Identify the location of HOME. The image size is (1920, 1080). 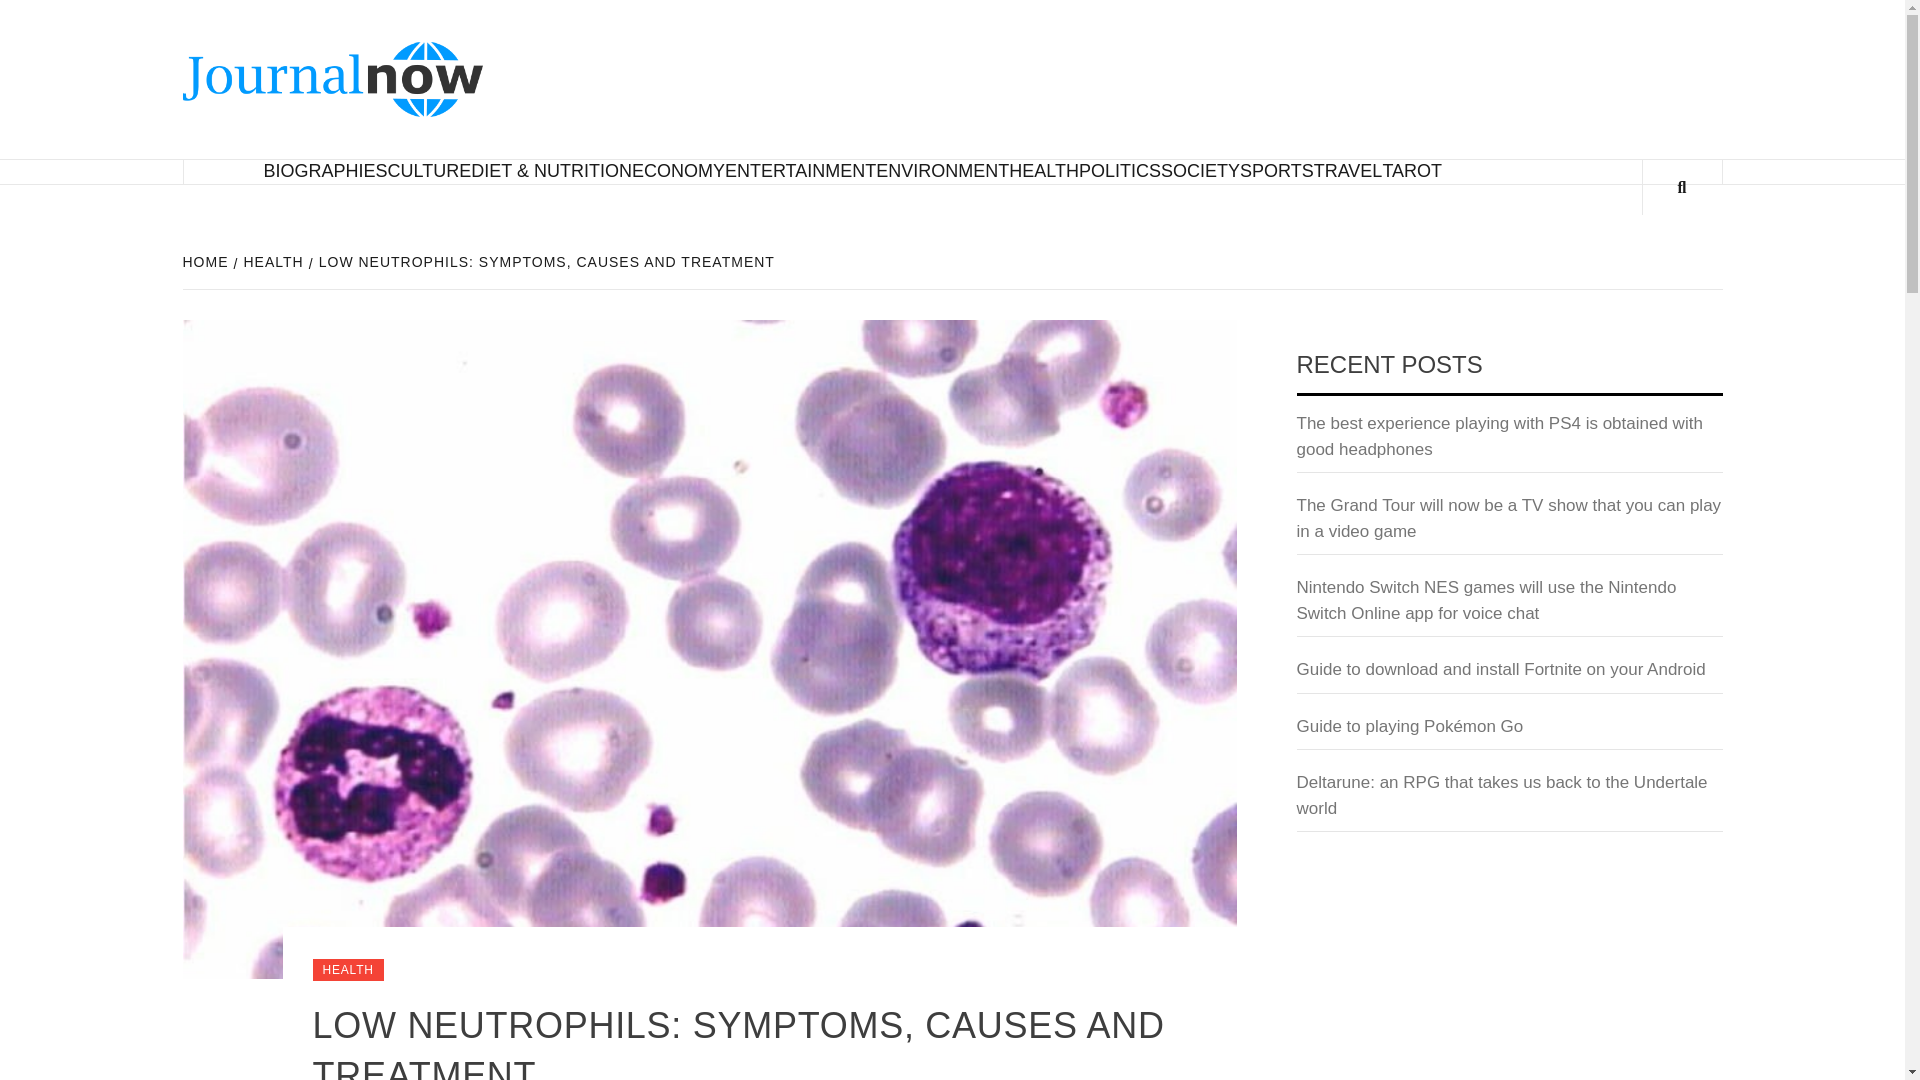
(207, 262).